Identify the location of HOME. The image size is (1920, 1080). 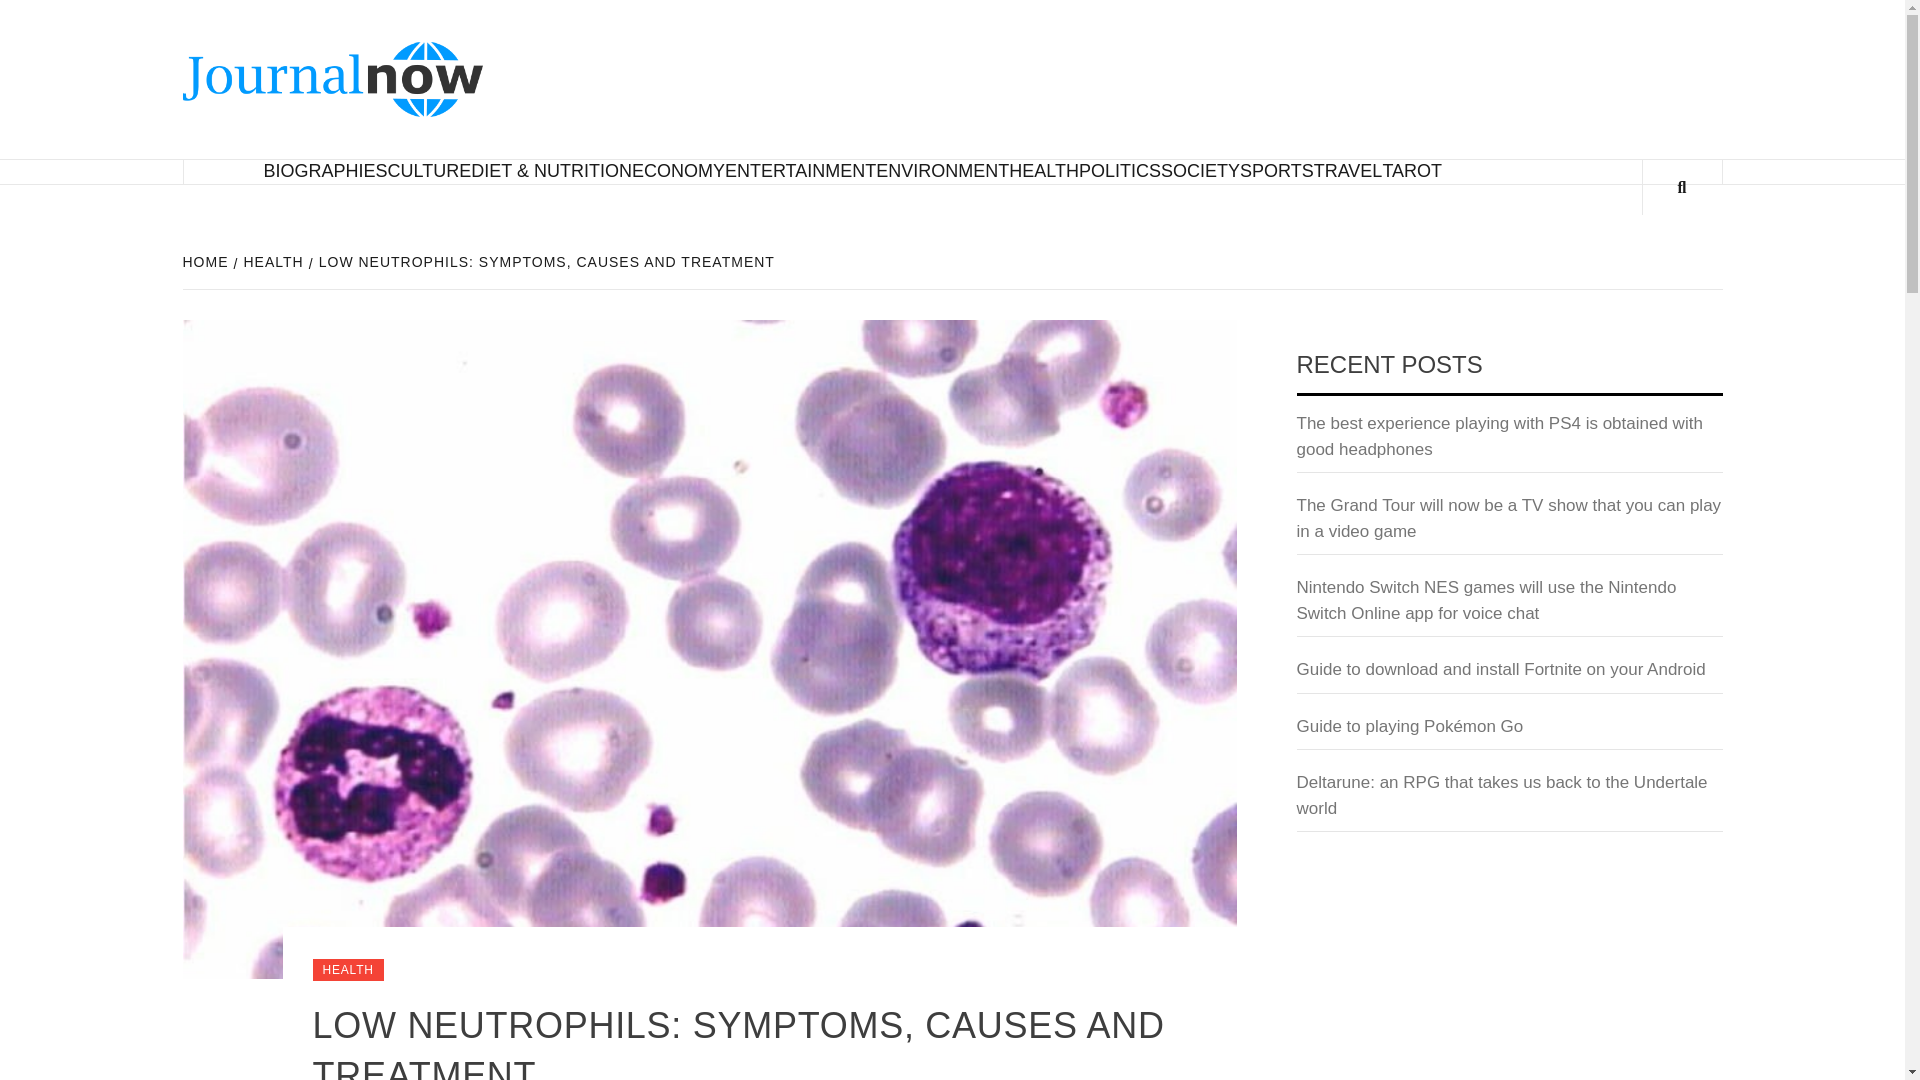
(207, 262).